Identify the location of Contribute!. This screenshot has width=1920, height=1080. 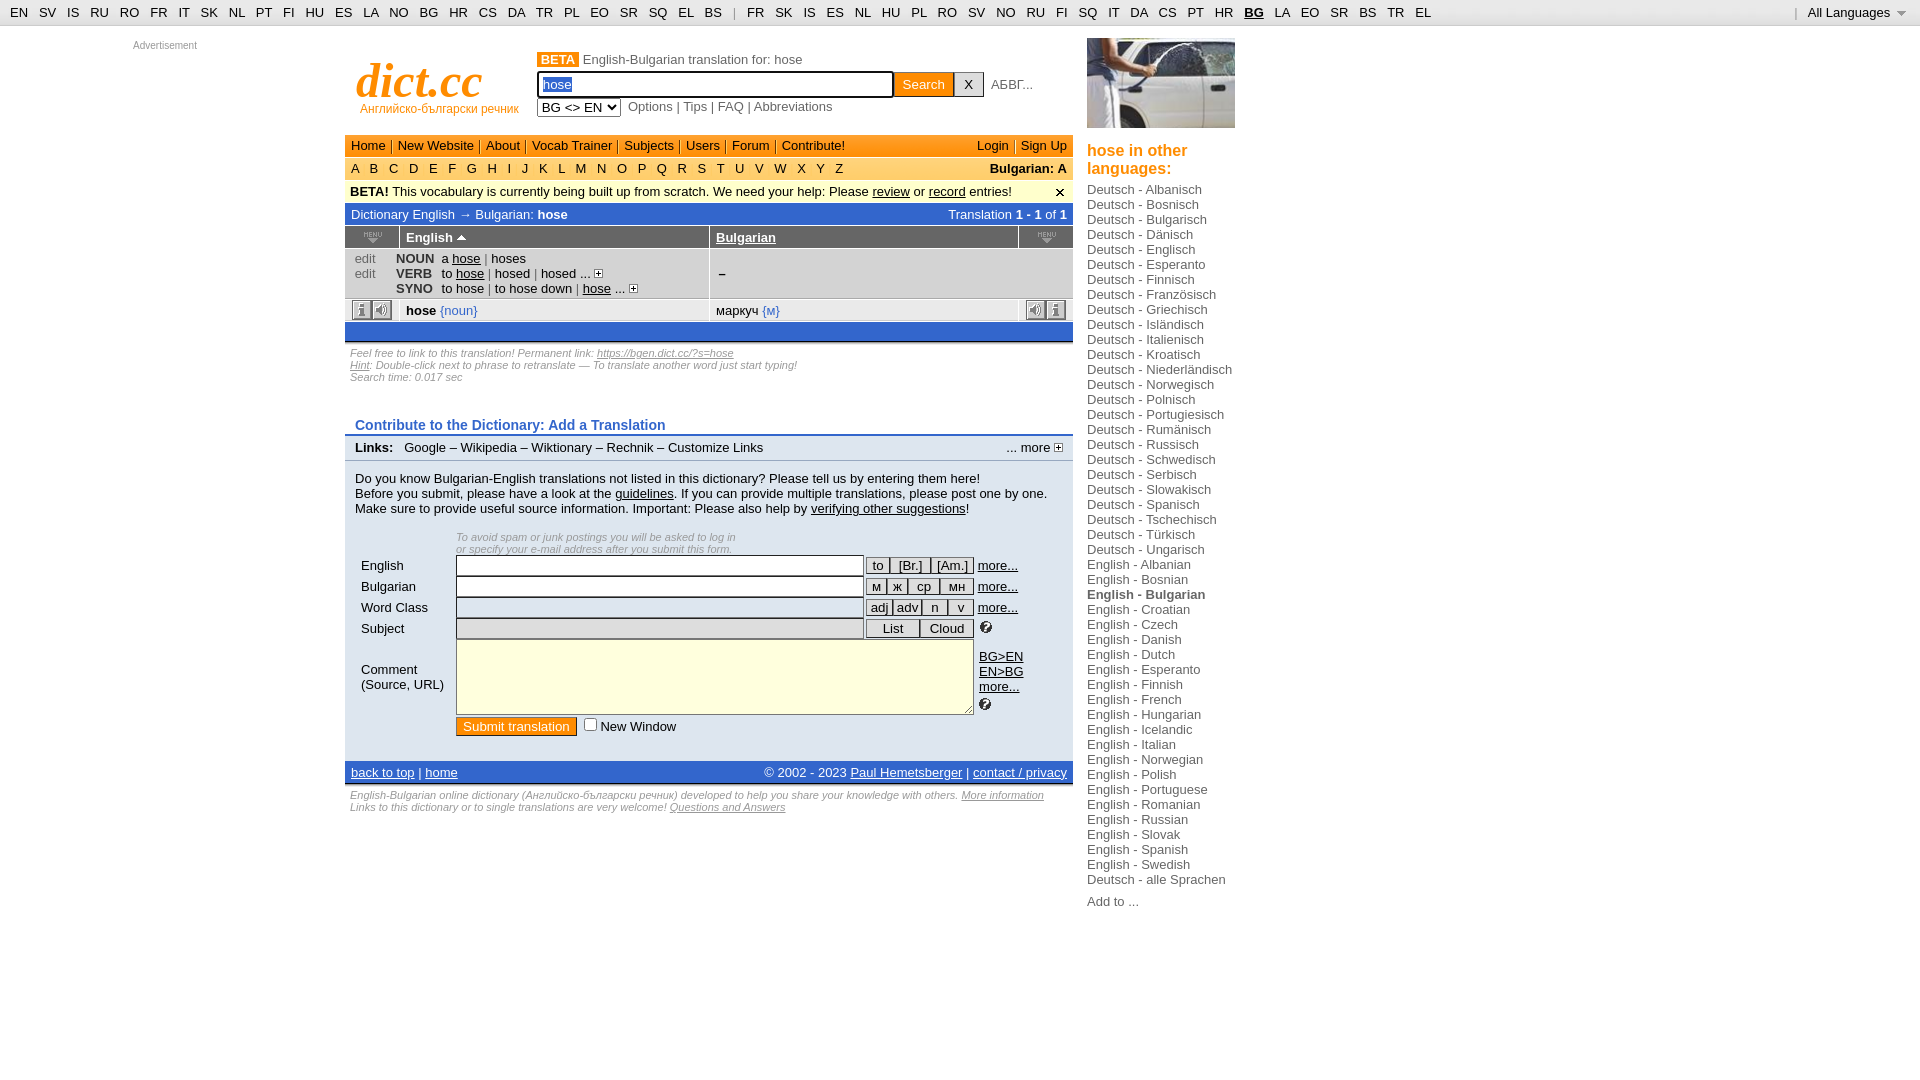
(814, 146).